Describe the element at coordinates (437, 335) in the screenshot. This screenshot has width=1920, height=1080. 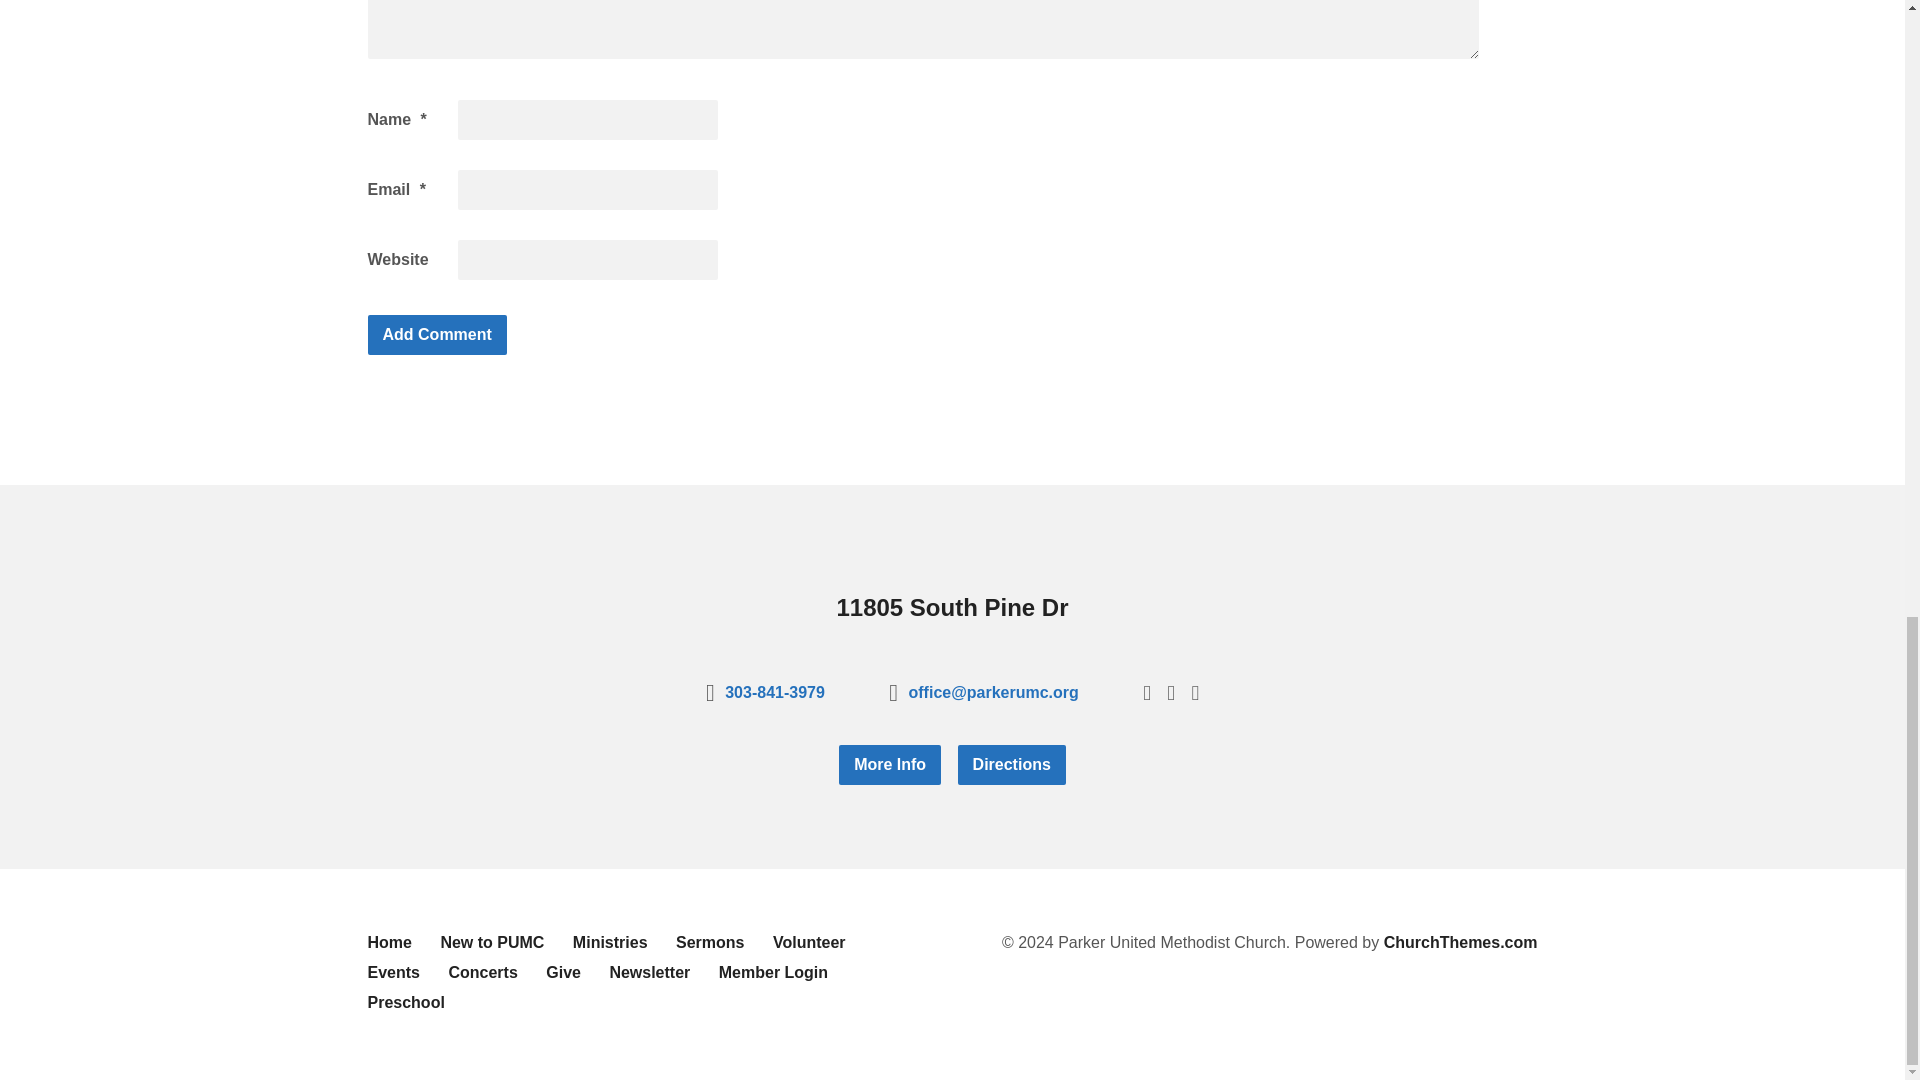
I see `Add Comment` at that location.